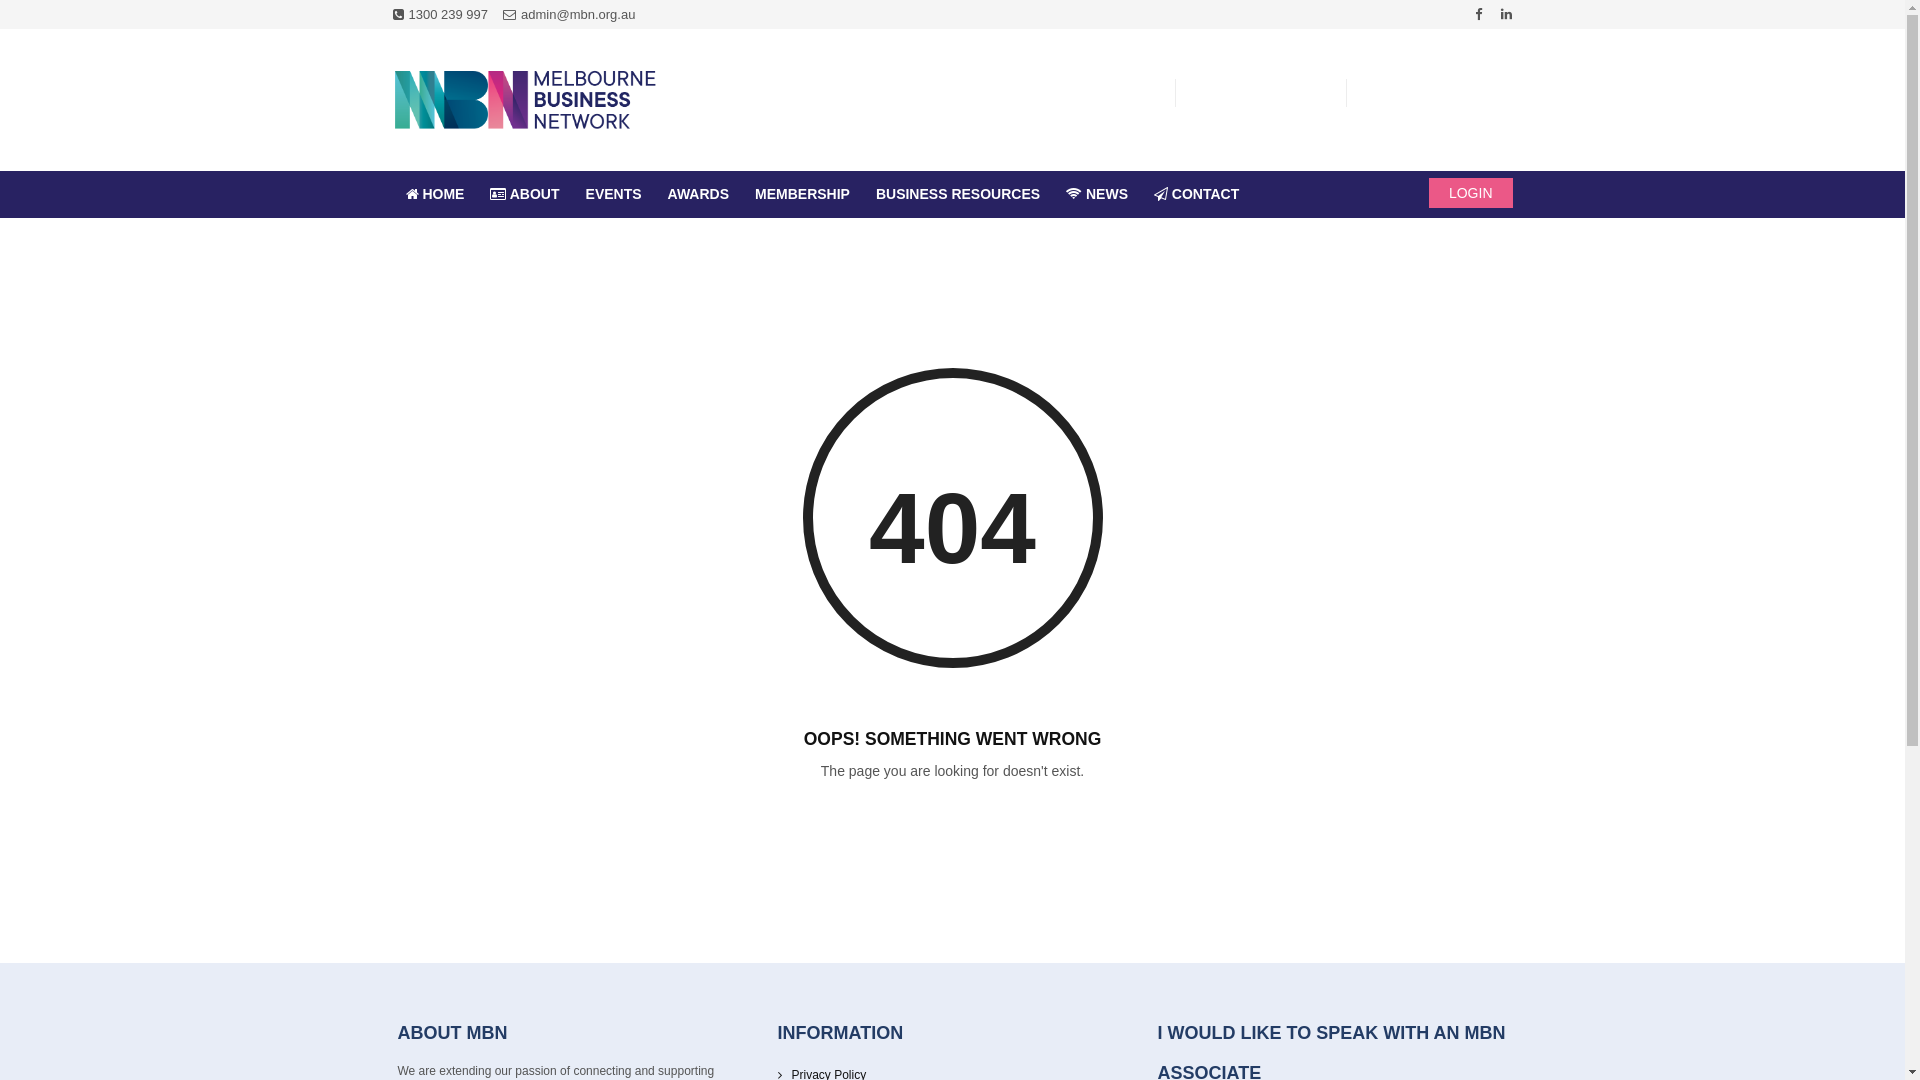 The image size is (1920, 1080). What do you see at coordinates (614, 194) in the screenshot?
I see `EVENTS` at bounding box center [614, 194].